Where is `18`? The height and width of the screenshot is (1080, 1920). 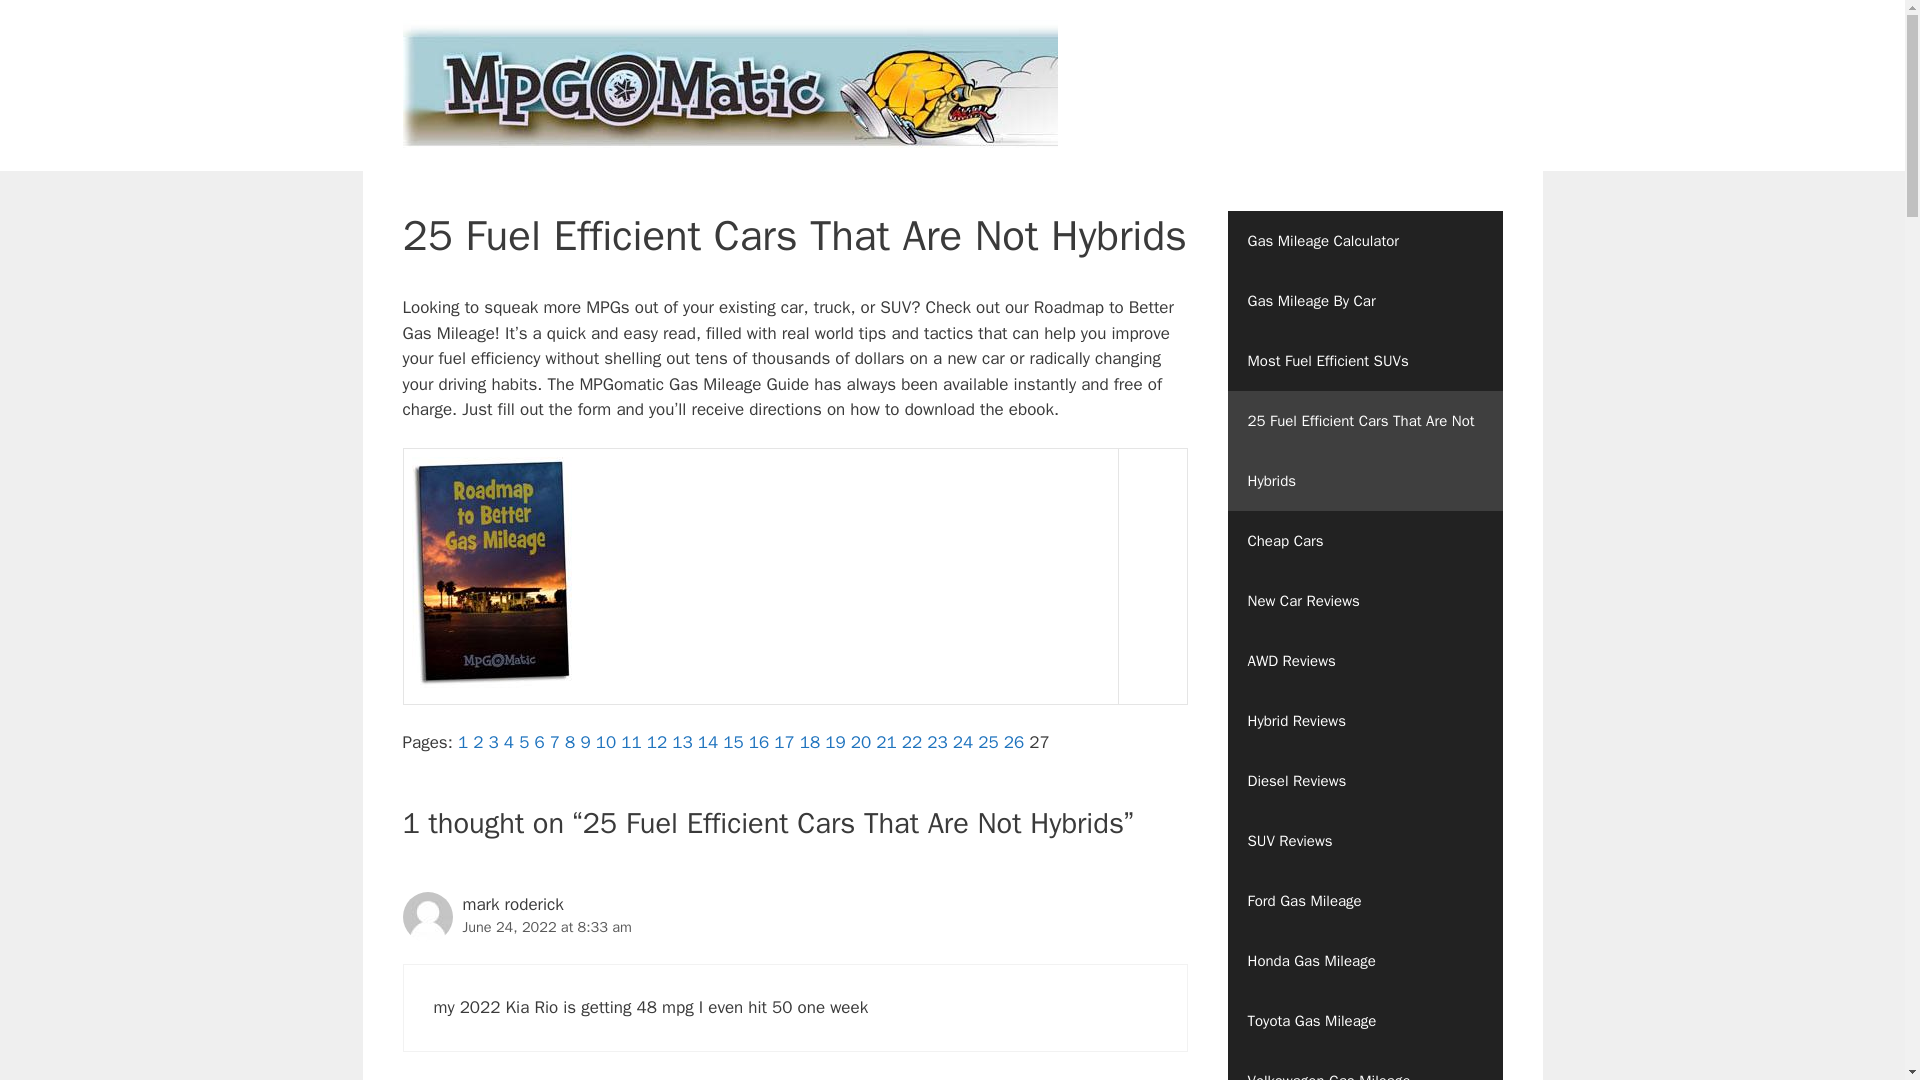 18 is located at coordinates (810, 742).